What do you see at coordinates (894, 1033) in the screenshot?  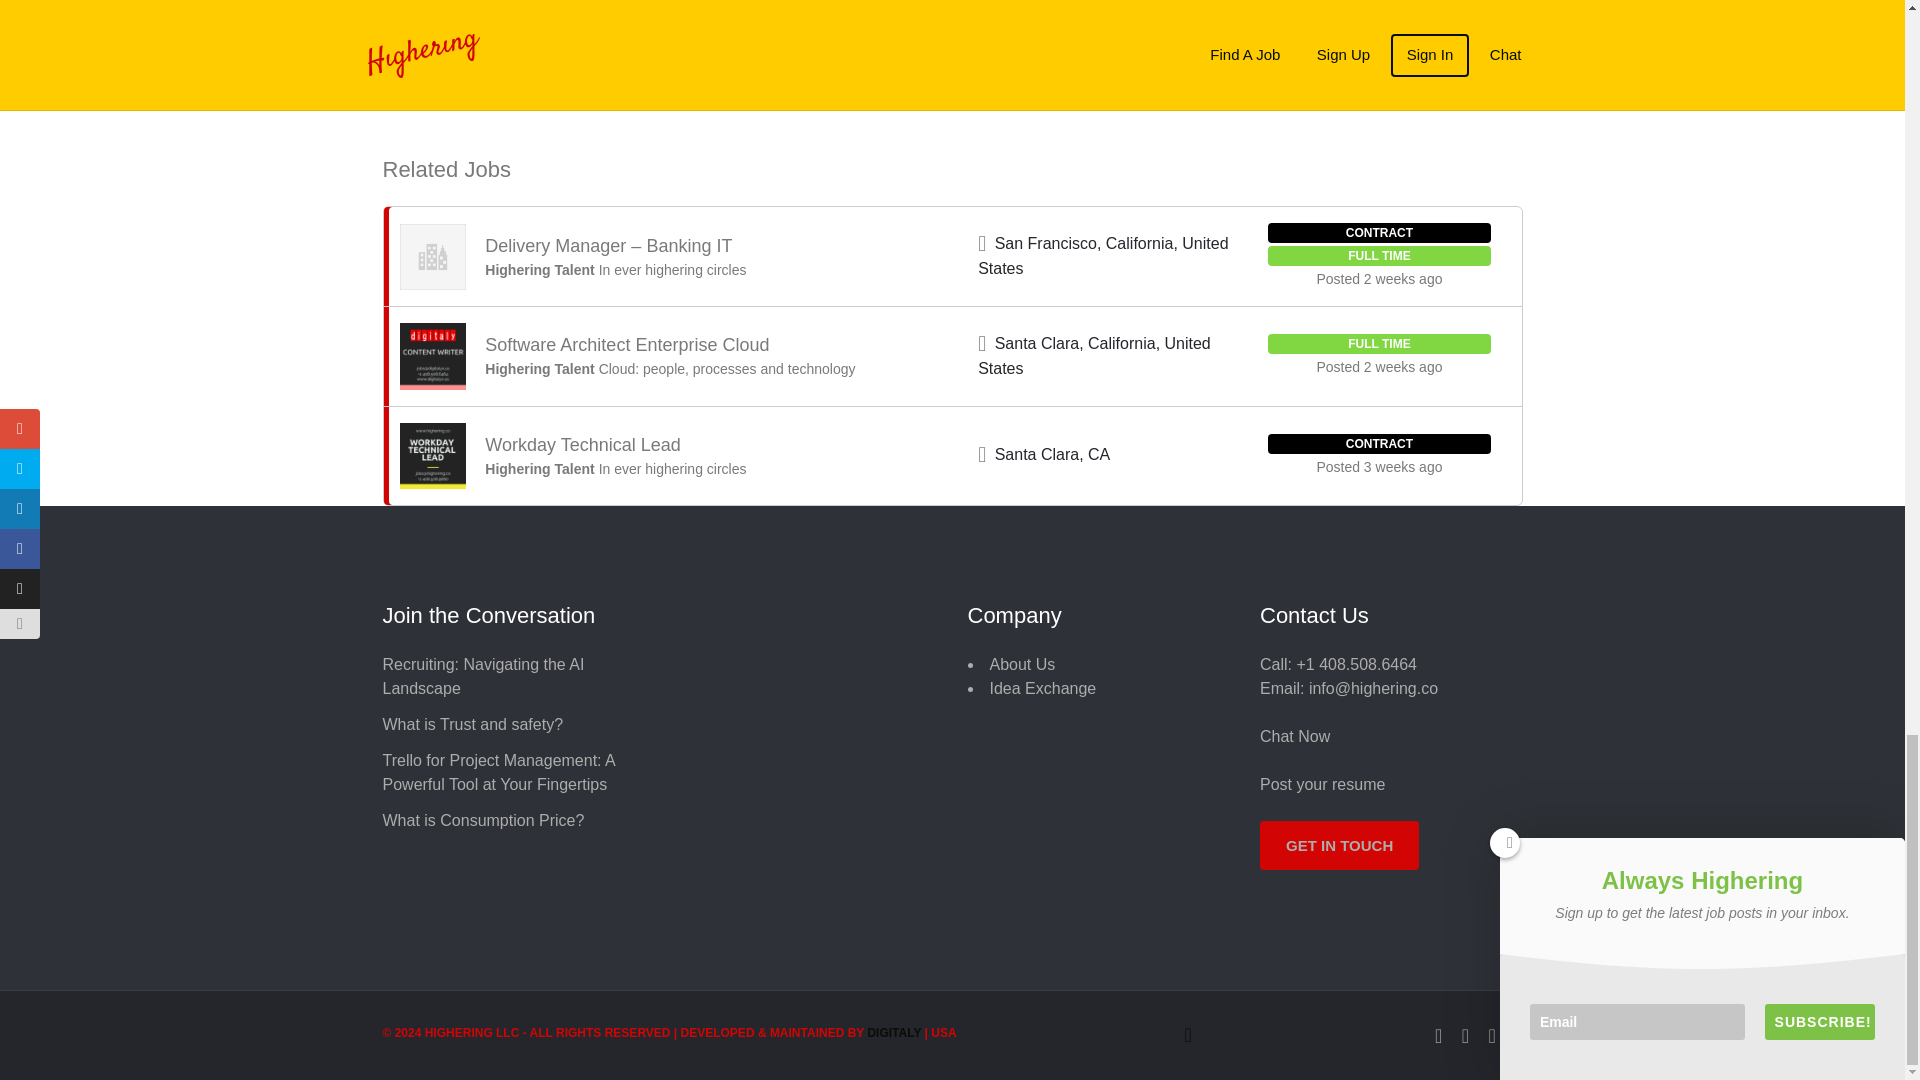 I see `DIGITALY` at bounding box center [894, 1033].